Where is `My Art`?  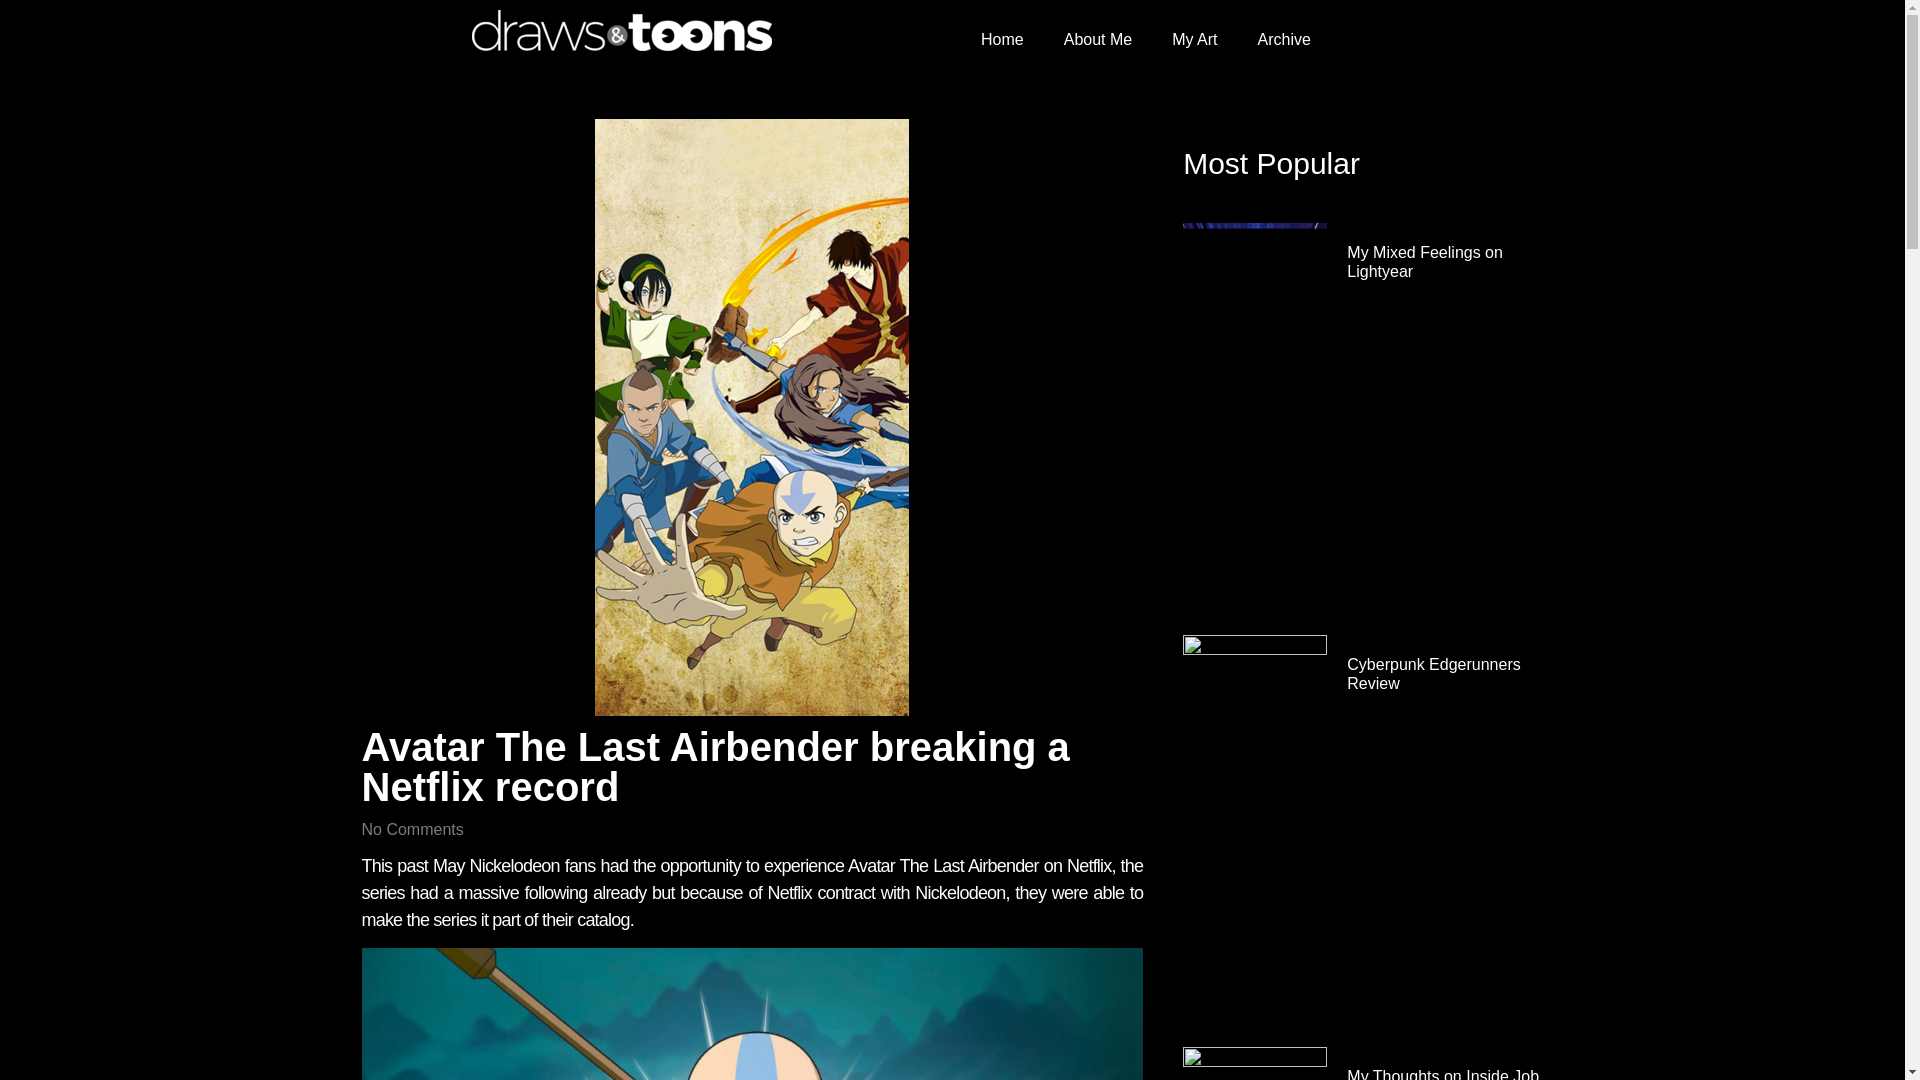
My Art is located at coordinates (1194, 40).